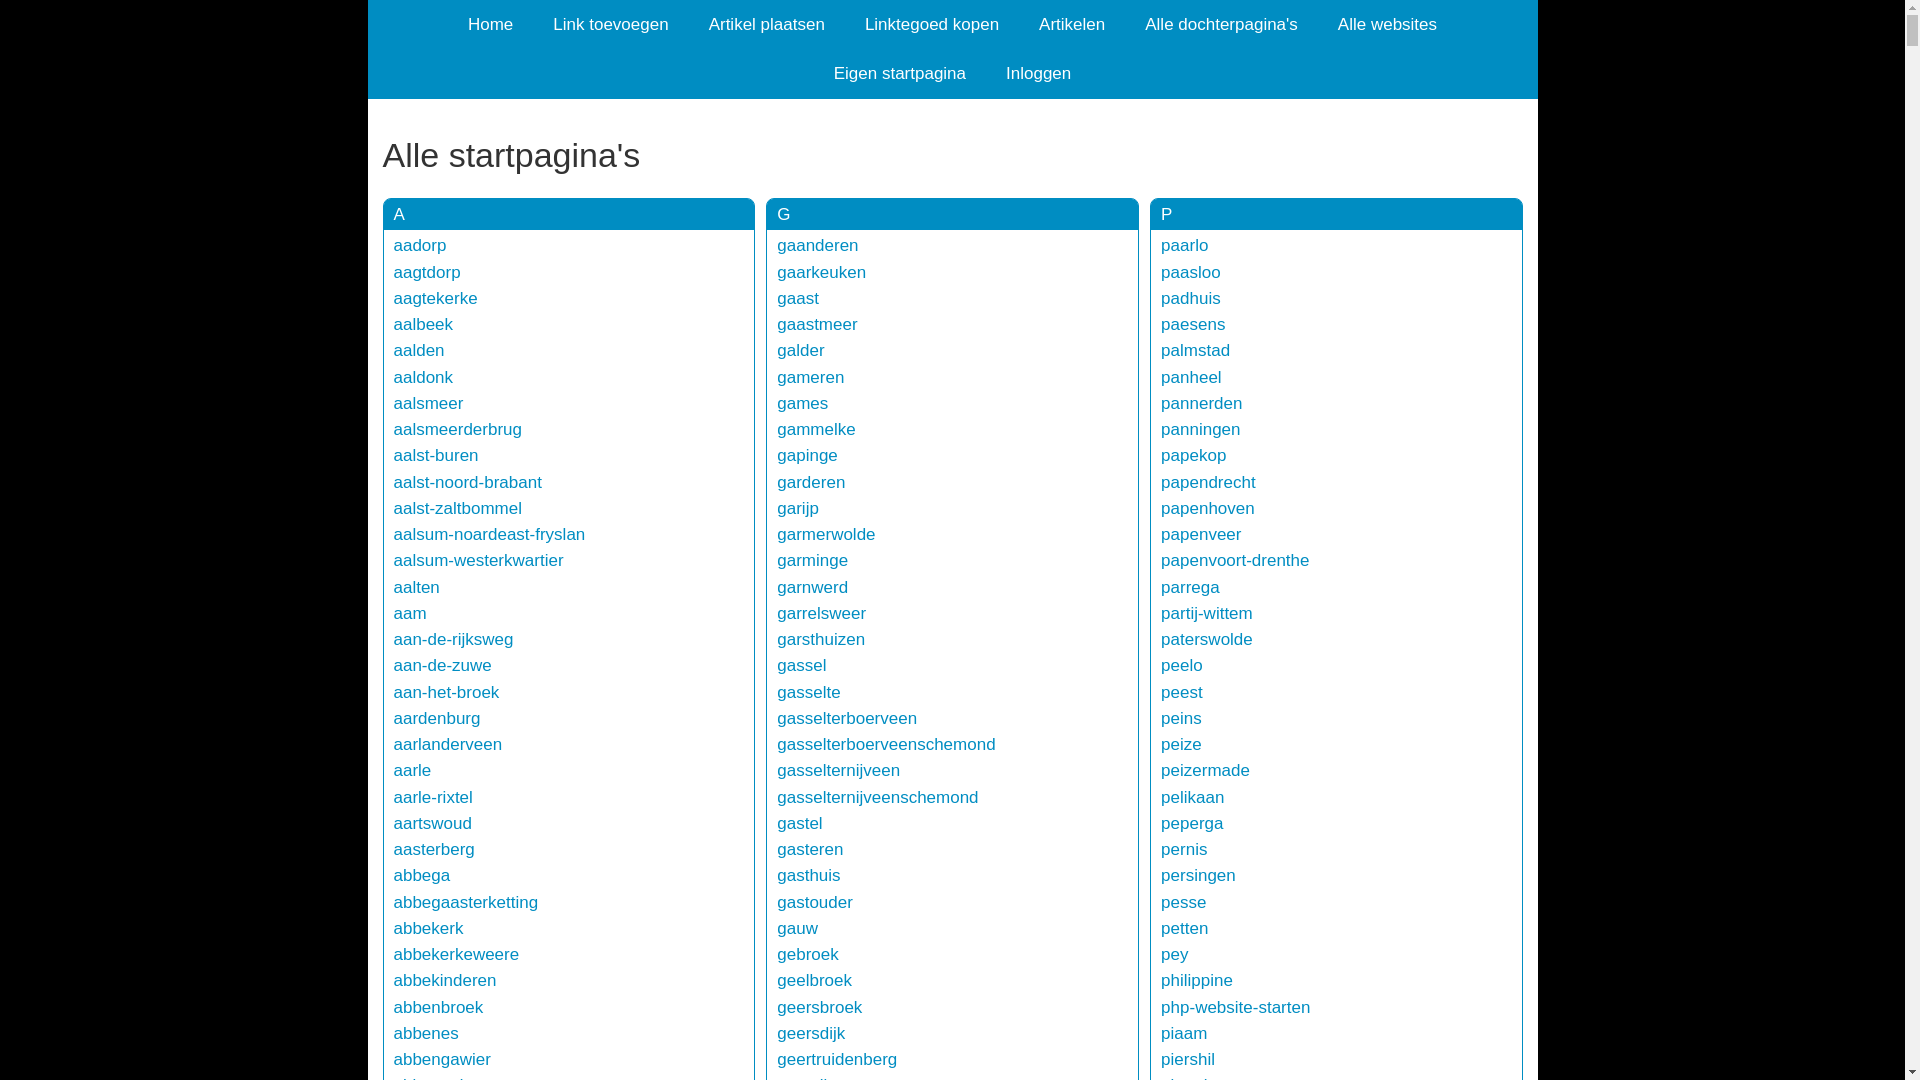 Image resolution: width=1920 pixels, height=1080 pixels. What do you see at coordinates (1191, 298) in the screenshot?
I see `padhuis` at bounding box center [1191, 298].